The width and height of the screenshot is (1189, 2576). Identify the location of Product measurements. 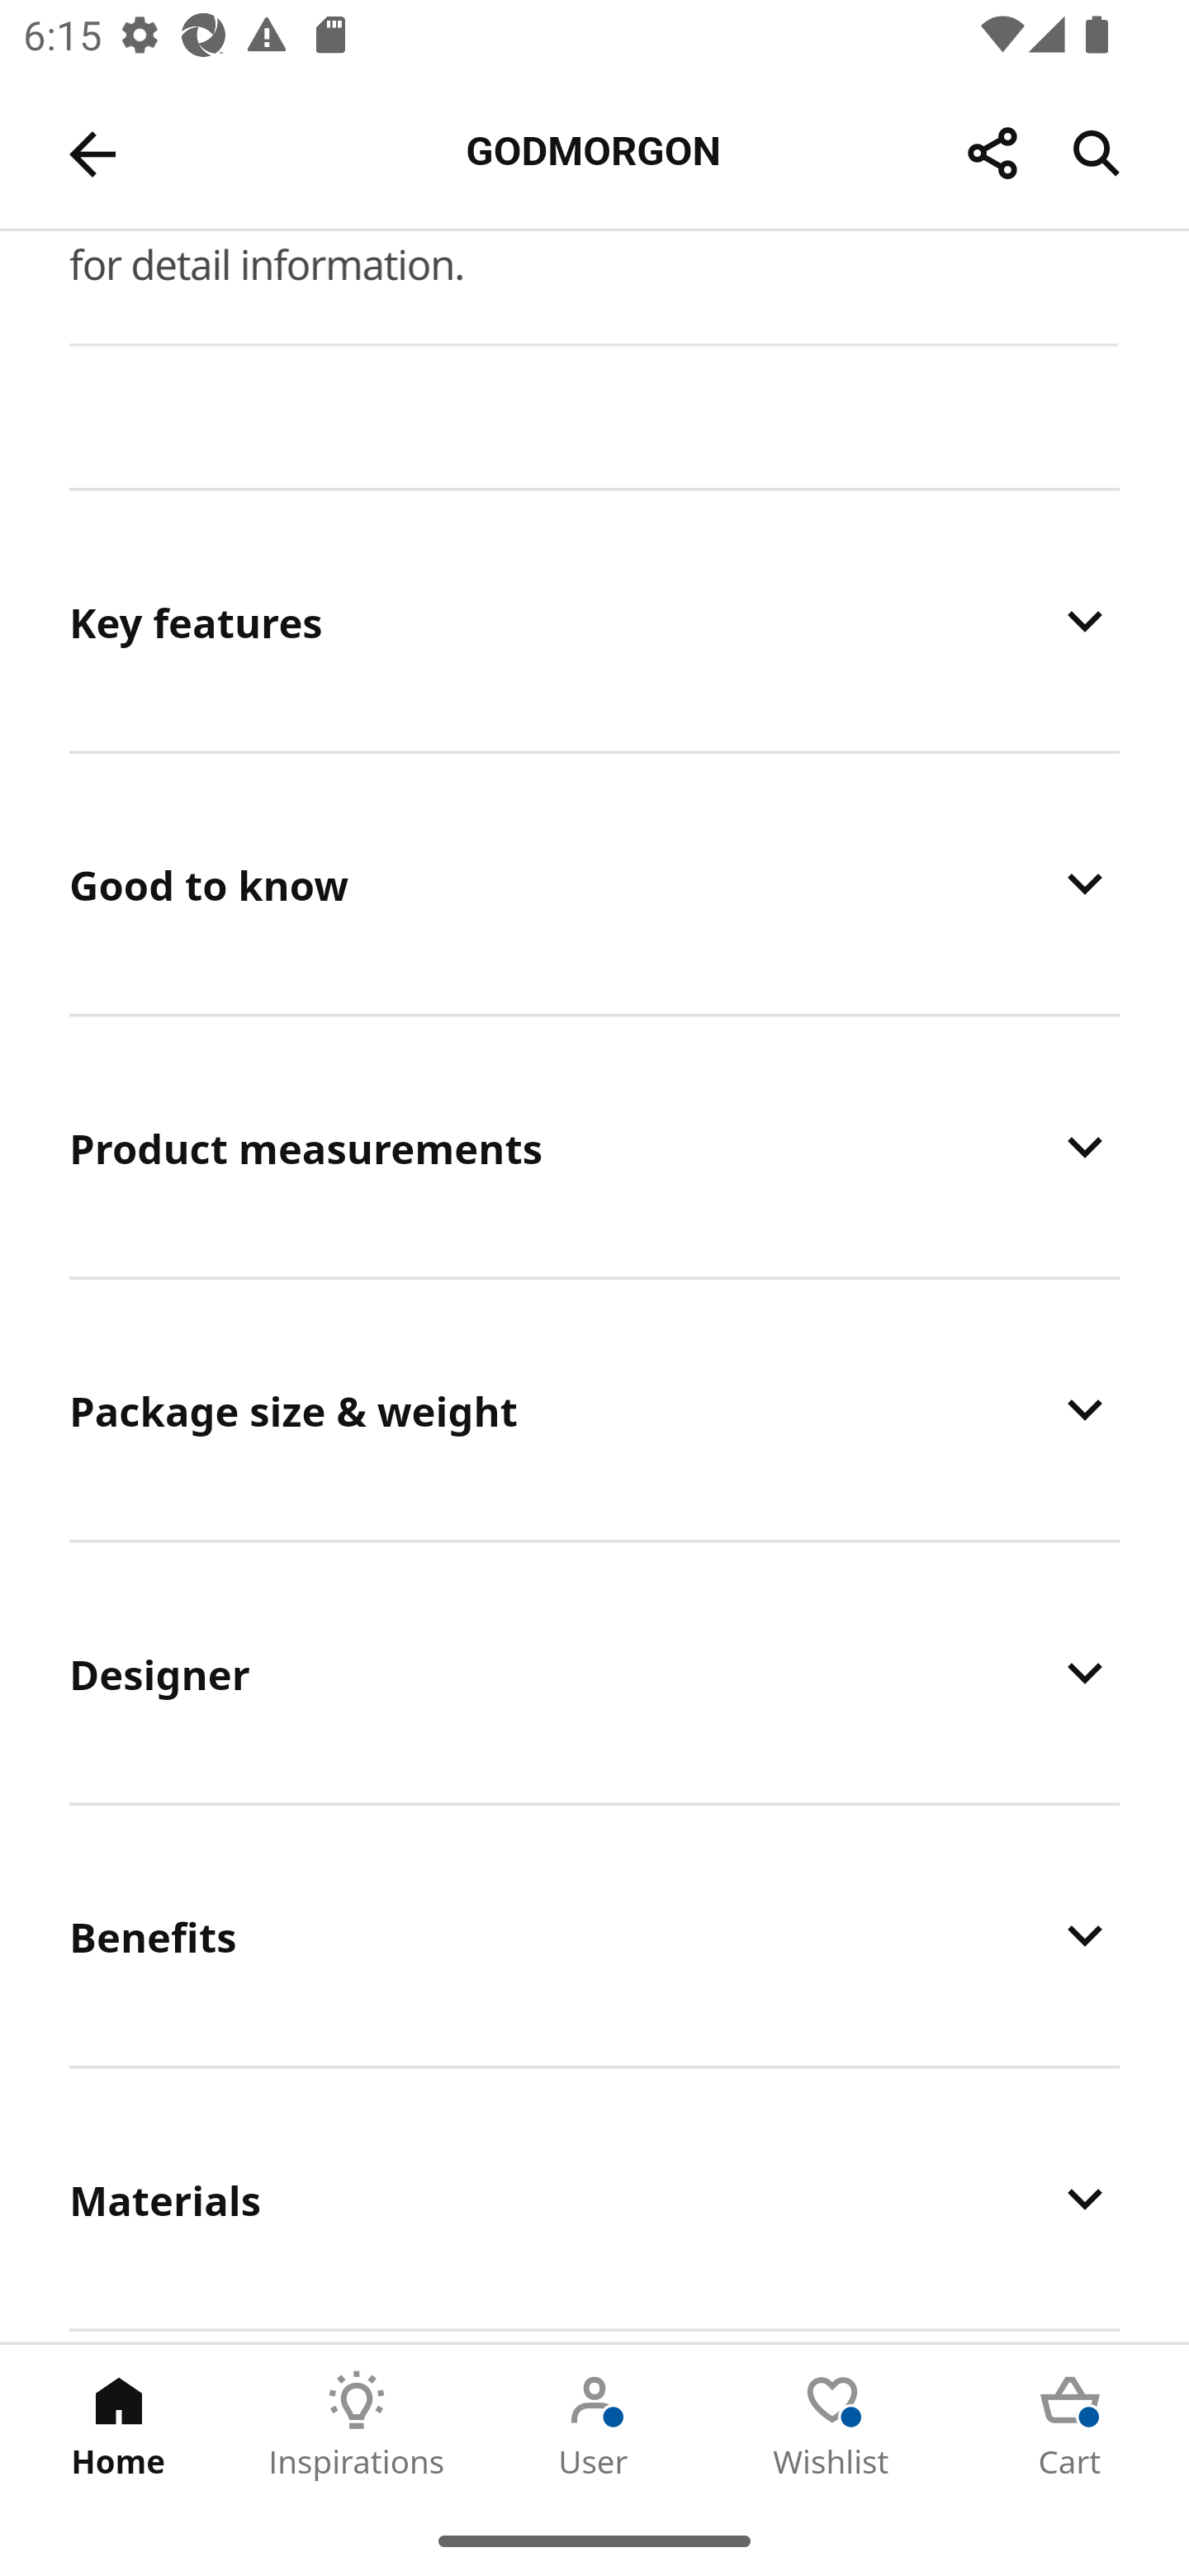
(594, 1148).